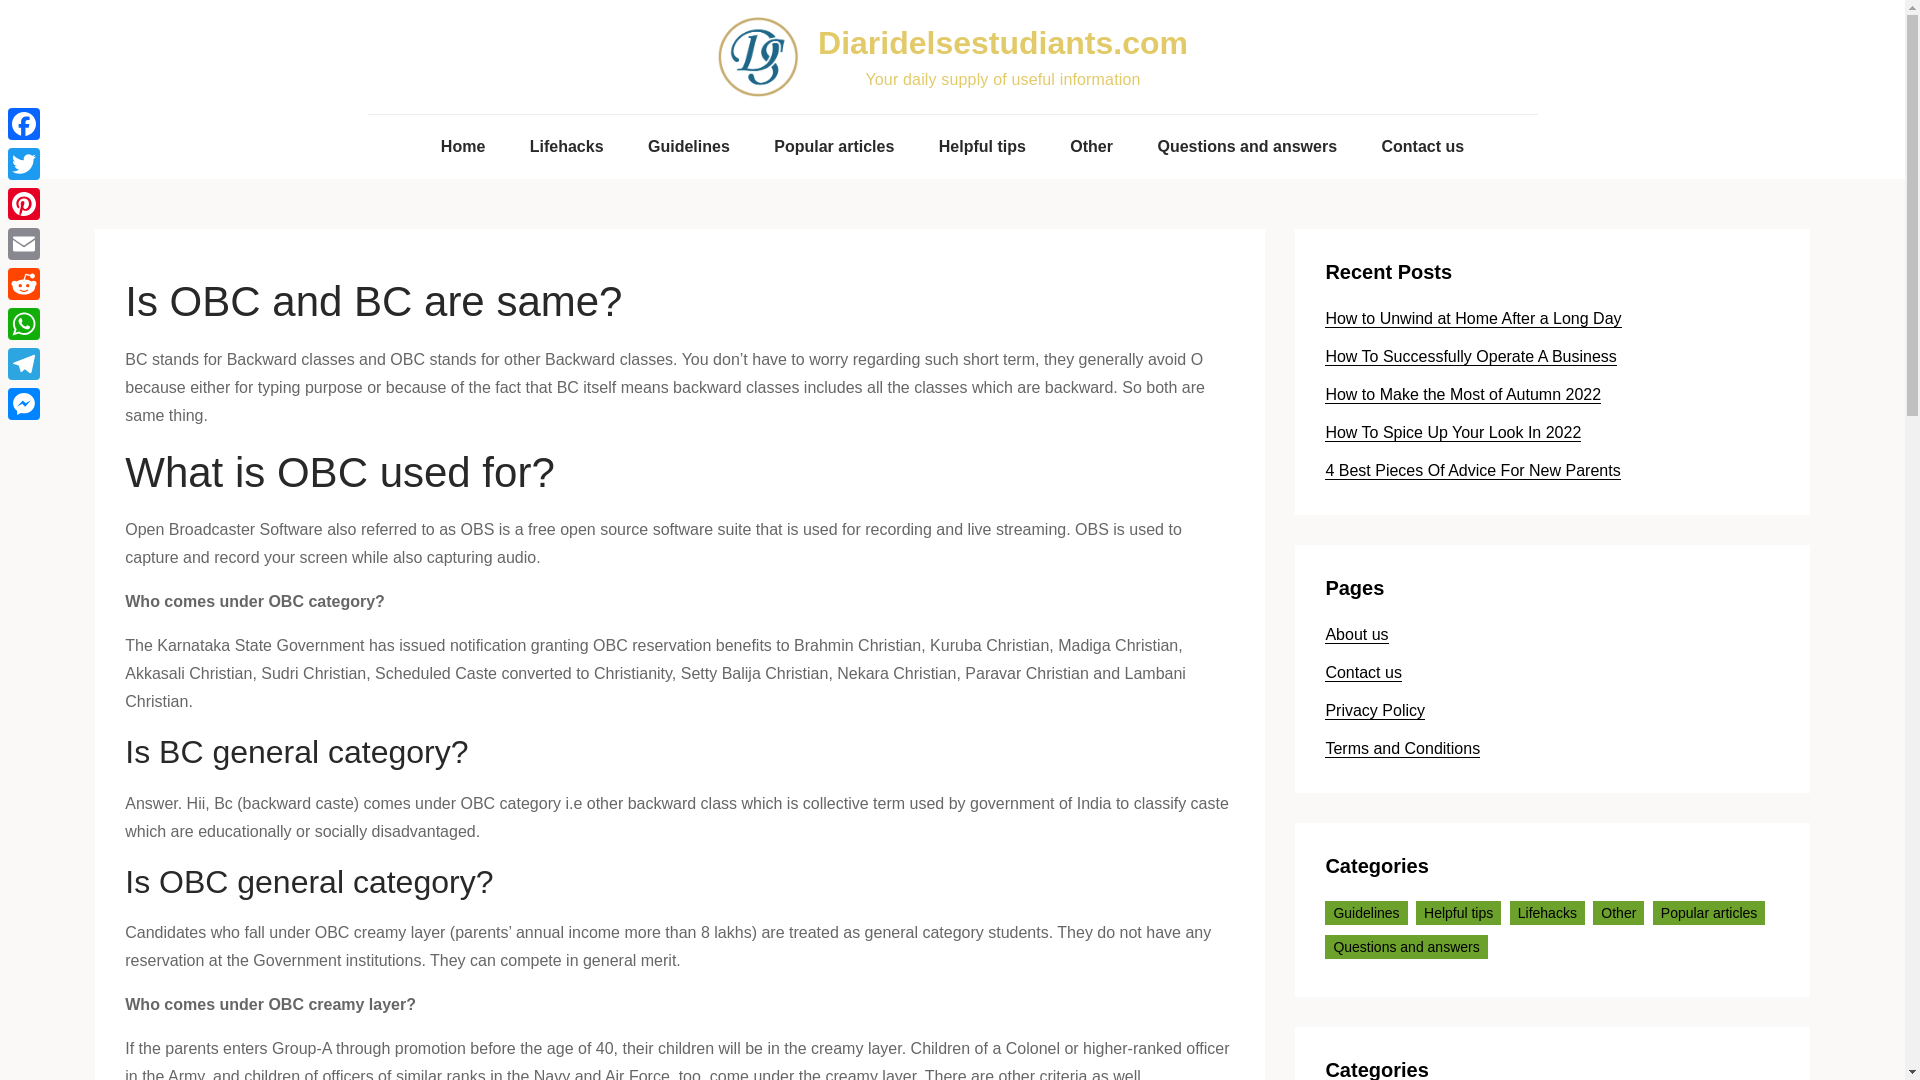 The width and height of the screenshot is (1920, 1080). What do you see at coordinates (1462, 394) in the screenshot?
I see `How to Make the Most of Autumn 2022` at bounding box center [1462, 394].